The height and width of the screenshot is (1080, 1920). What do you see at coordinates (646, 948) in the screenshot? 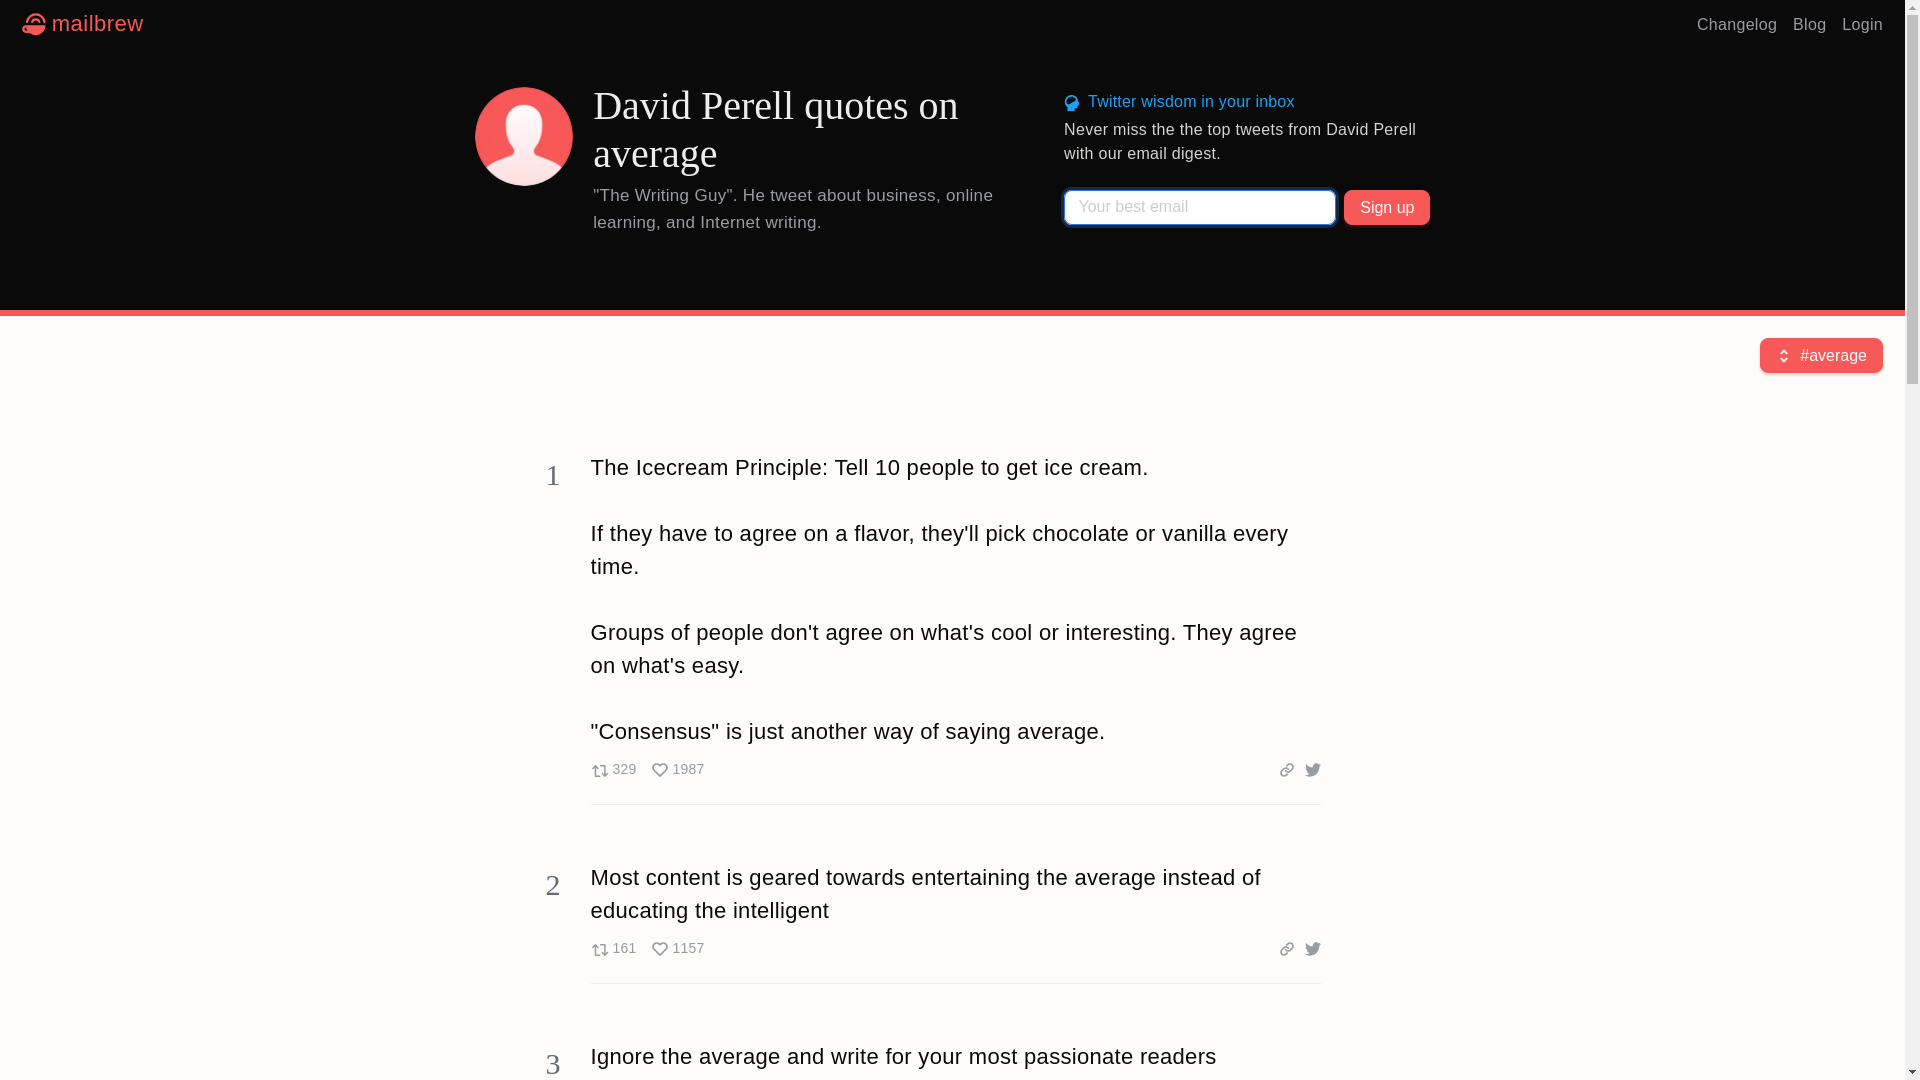
I see `Changelog` at bounding box center [646, 948].